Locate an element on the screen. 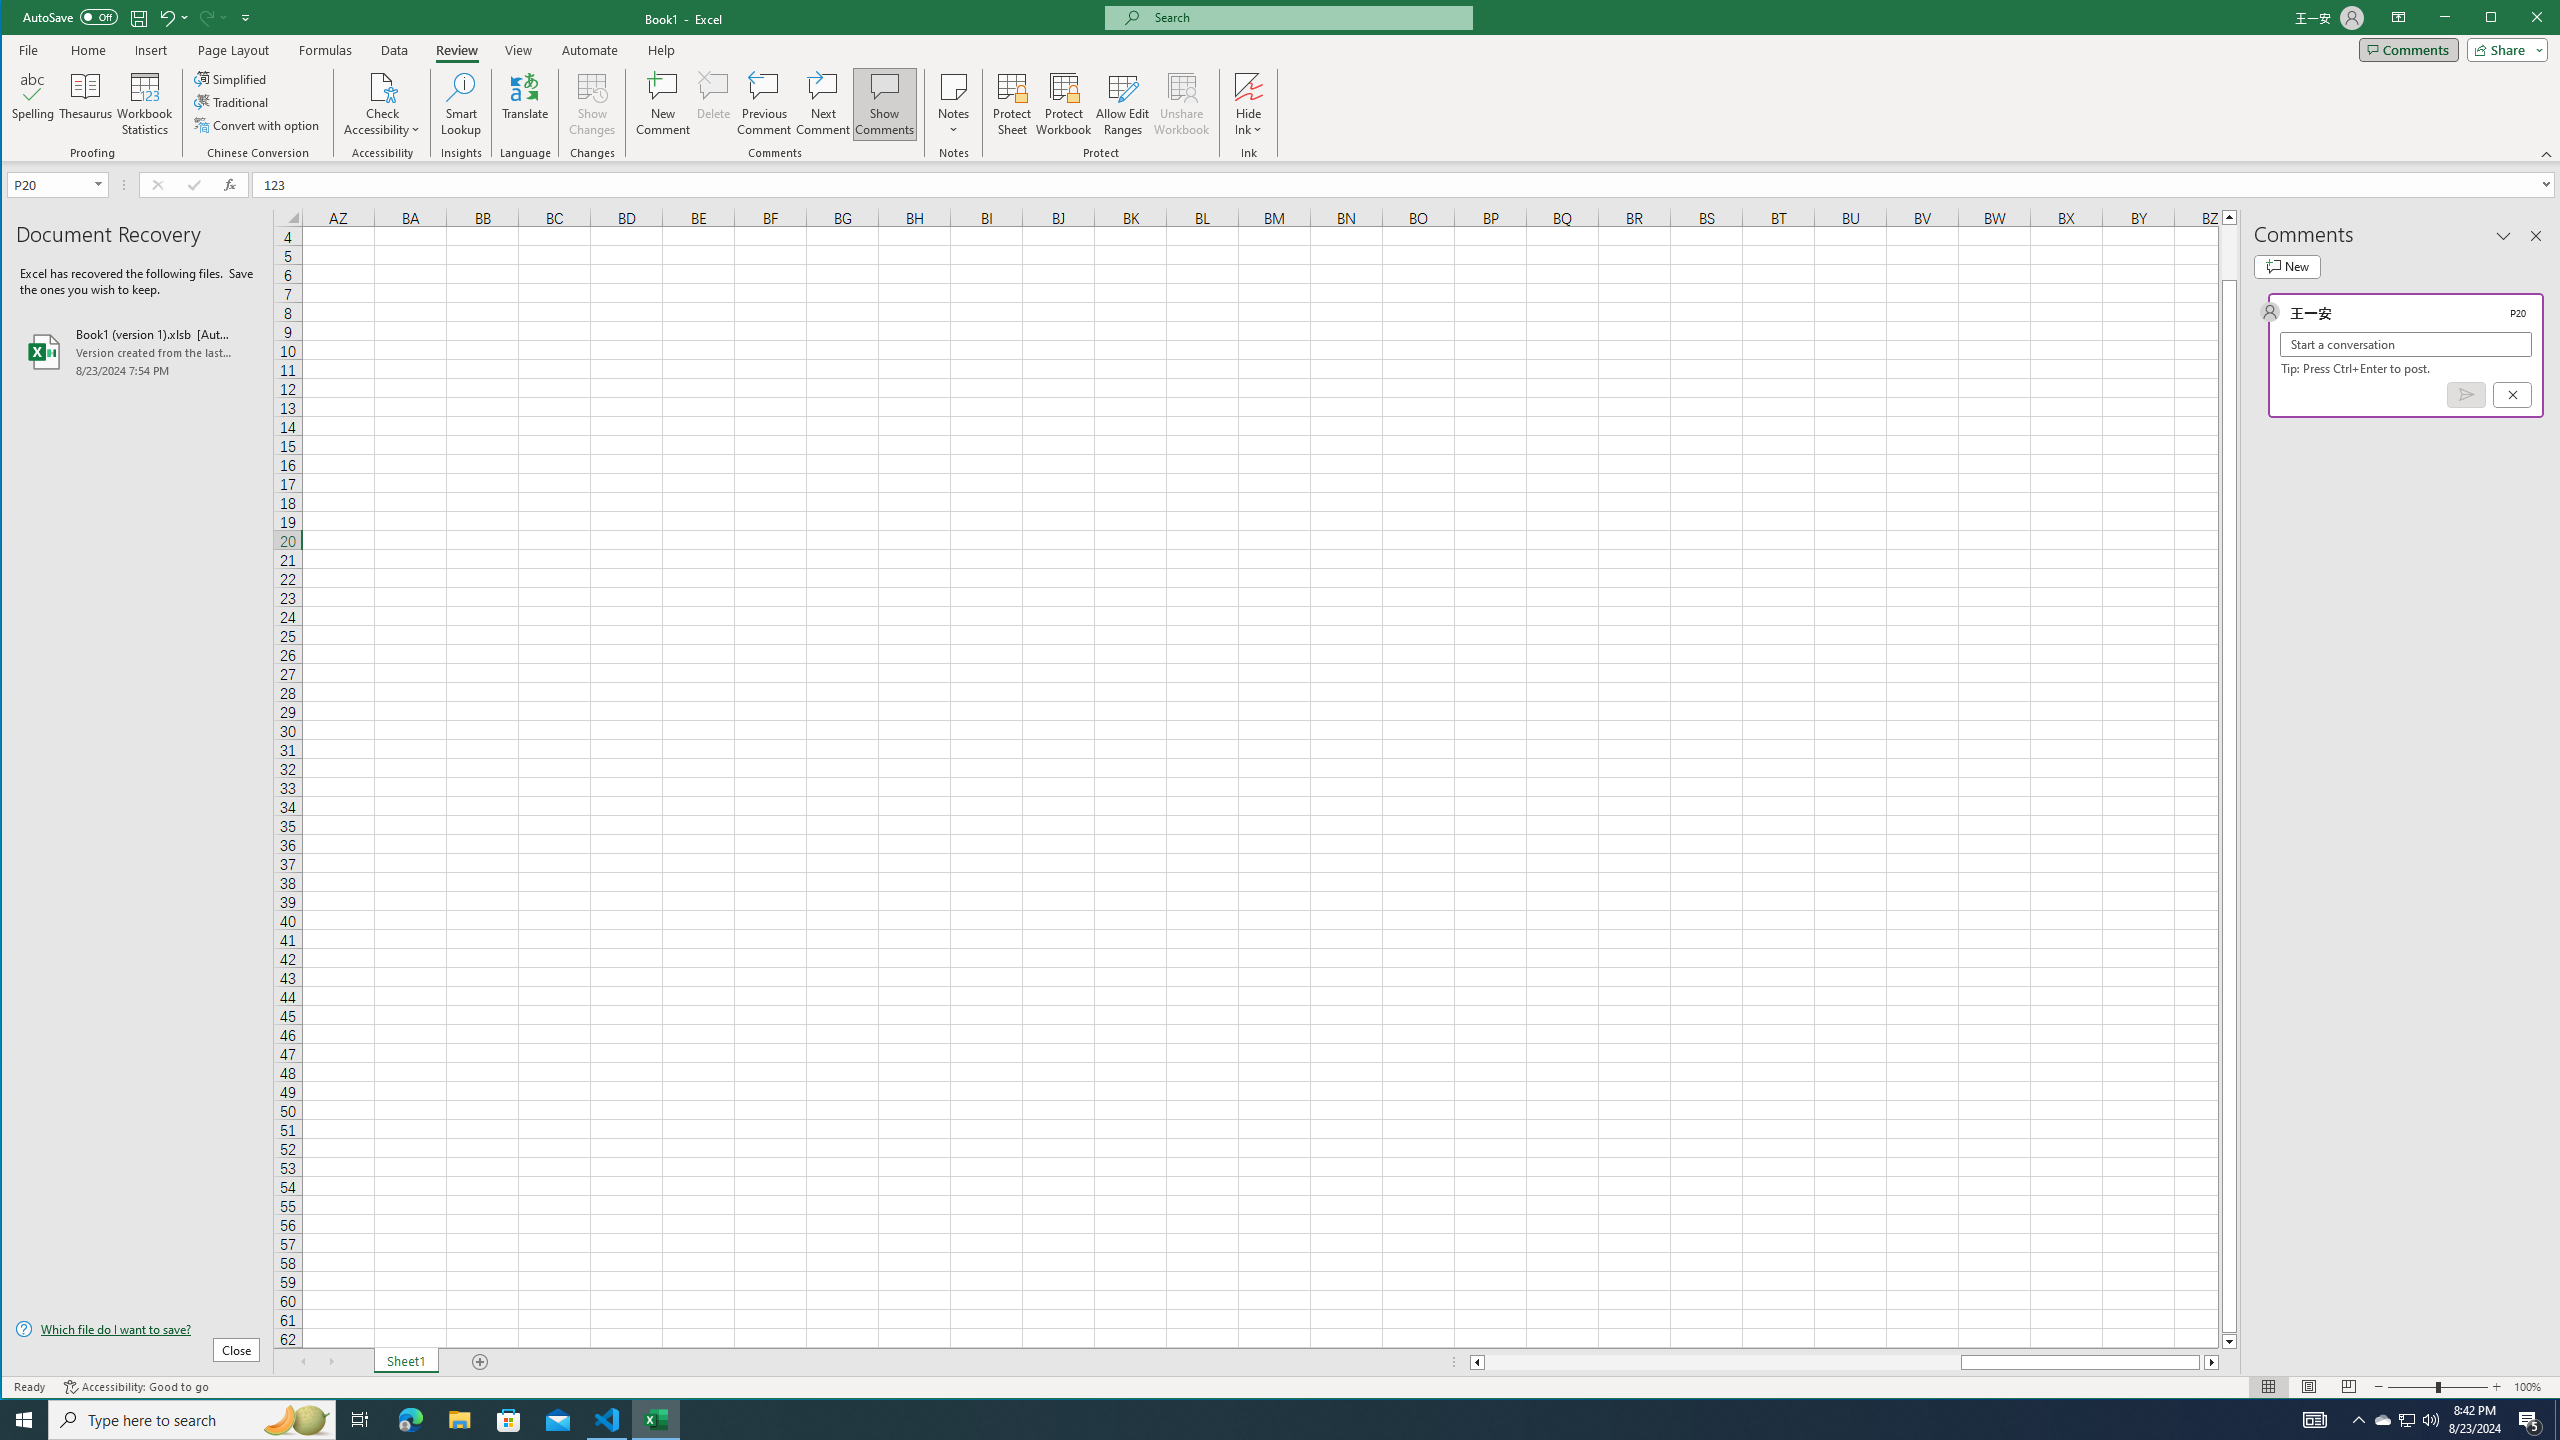 This screenshot has width=2560, height=1440. Post comment (Ctrl + Enter) is located at coordinates (2466, 394).